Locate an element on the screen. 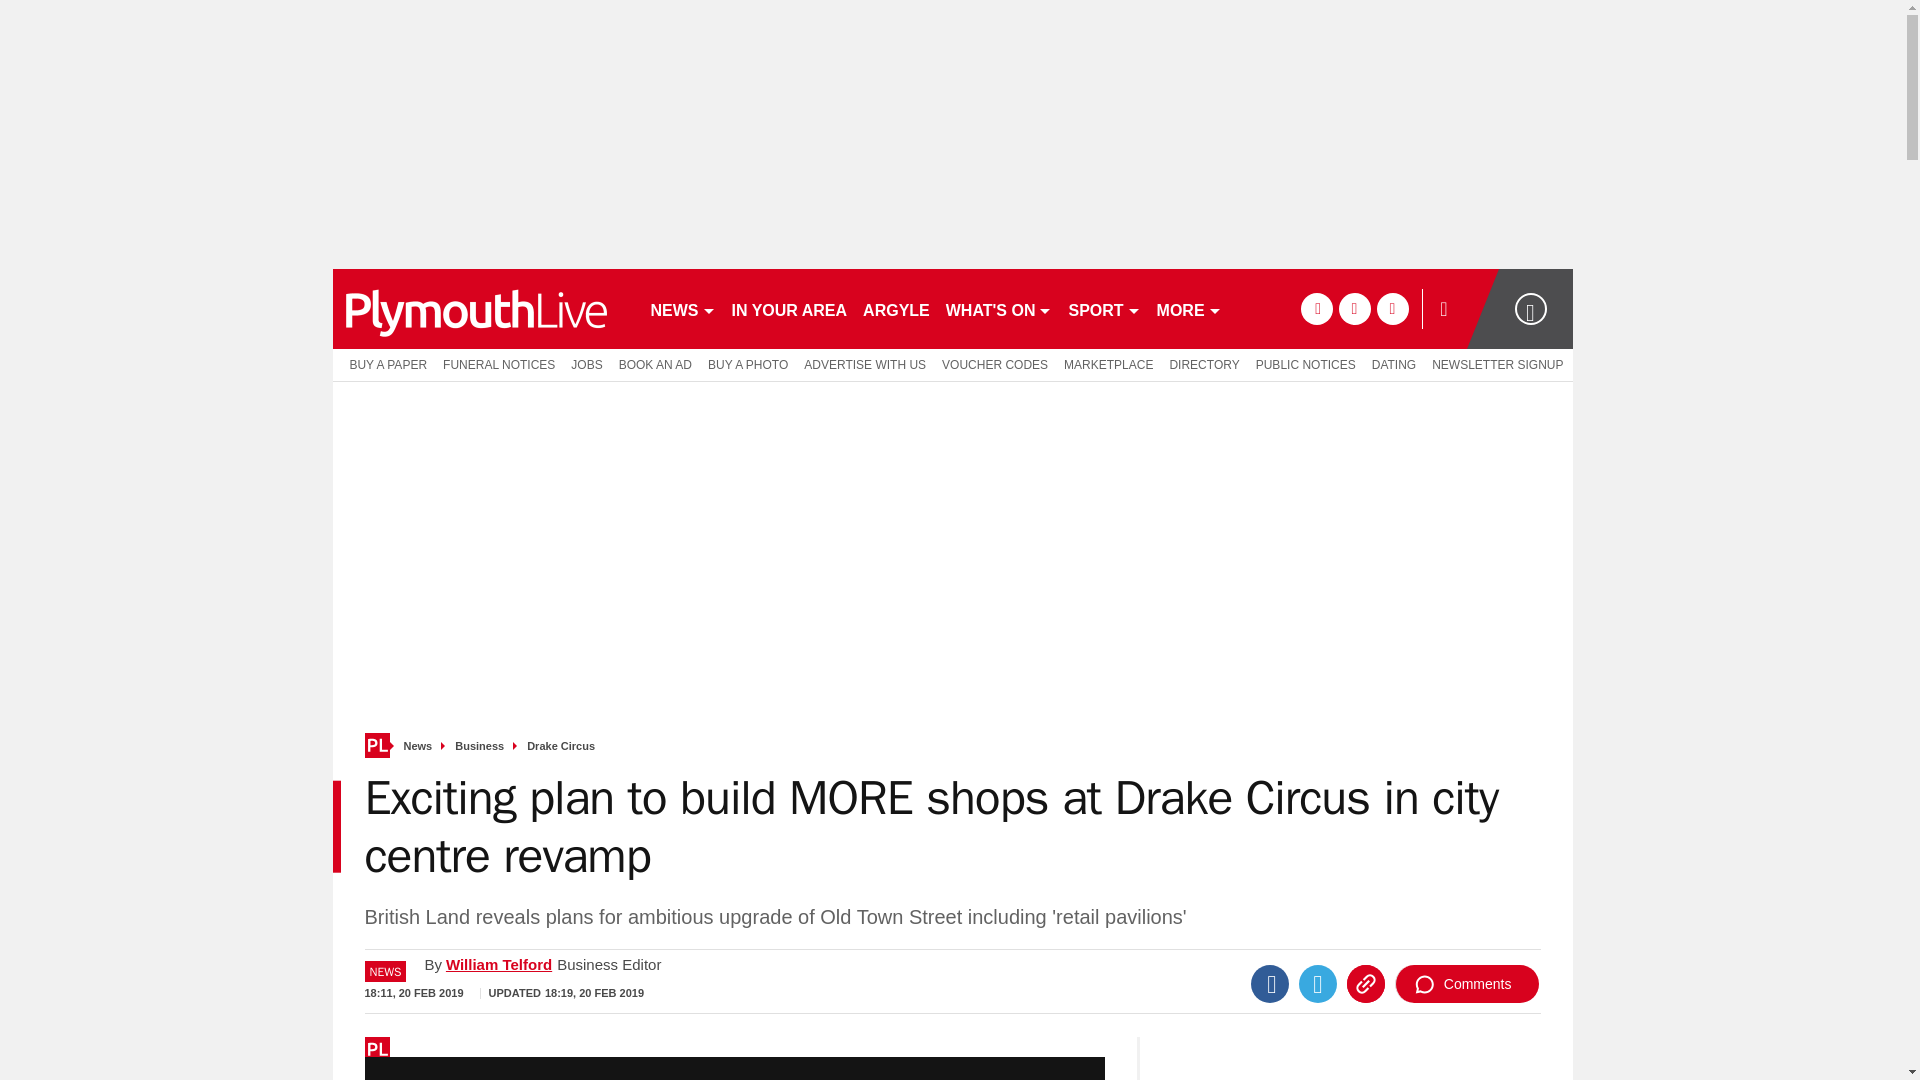 The height and width of the screenshot is (1080, 1920). Comments is located at coordinates (1467, 984).